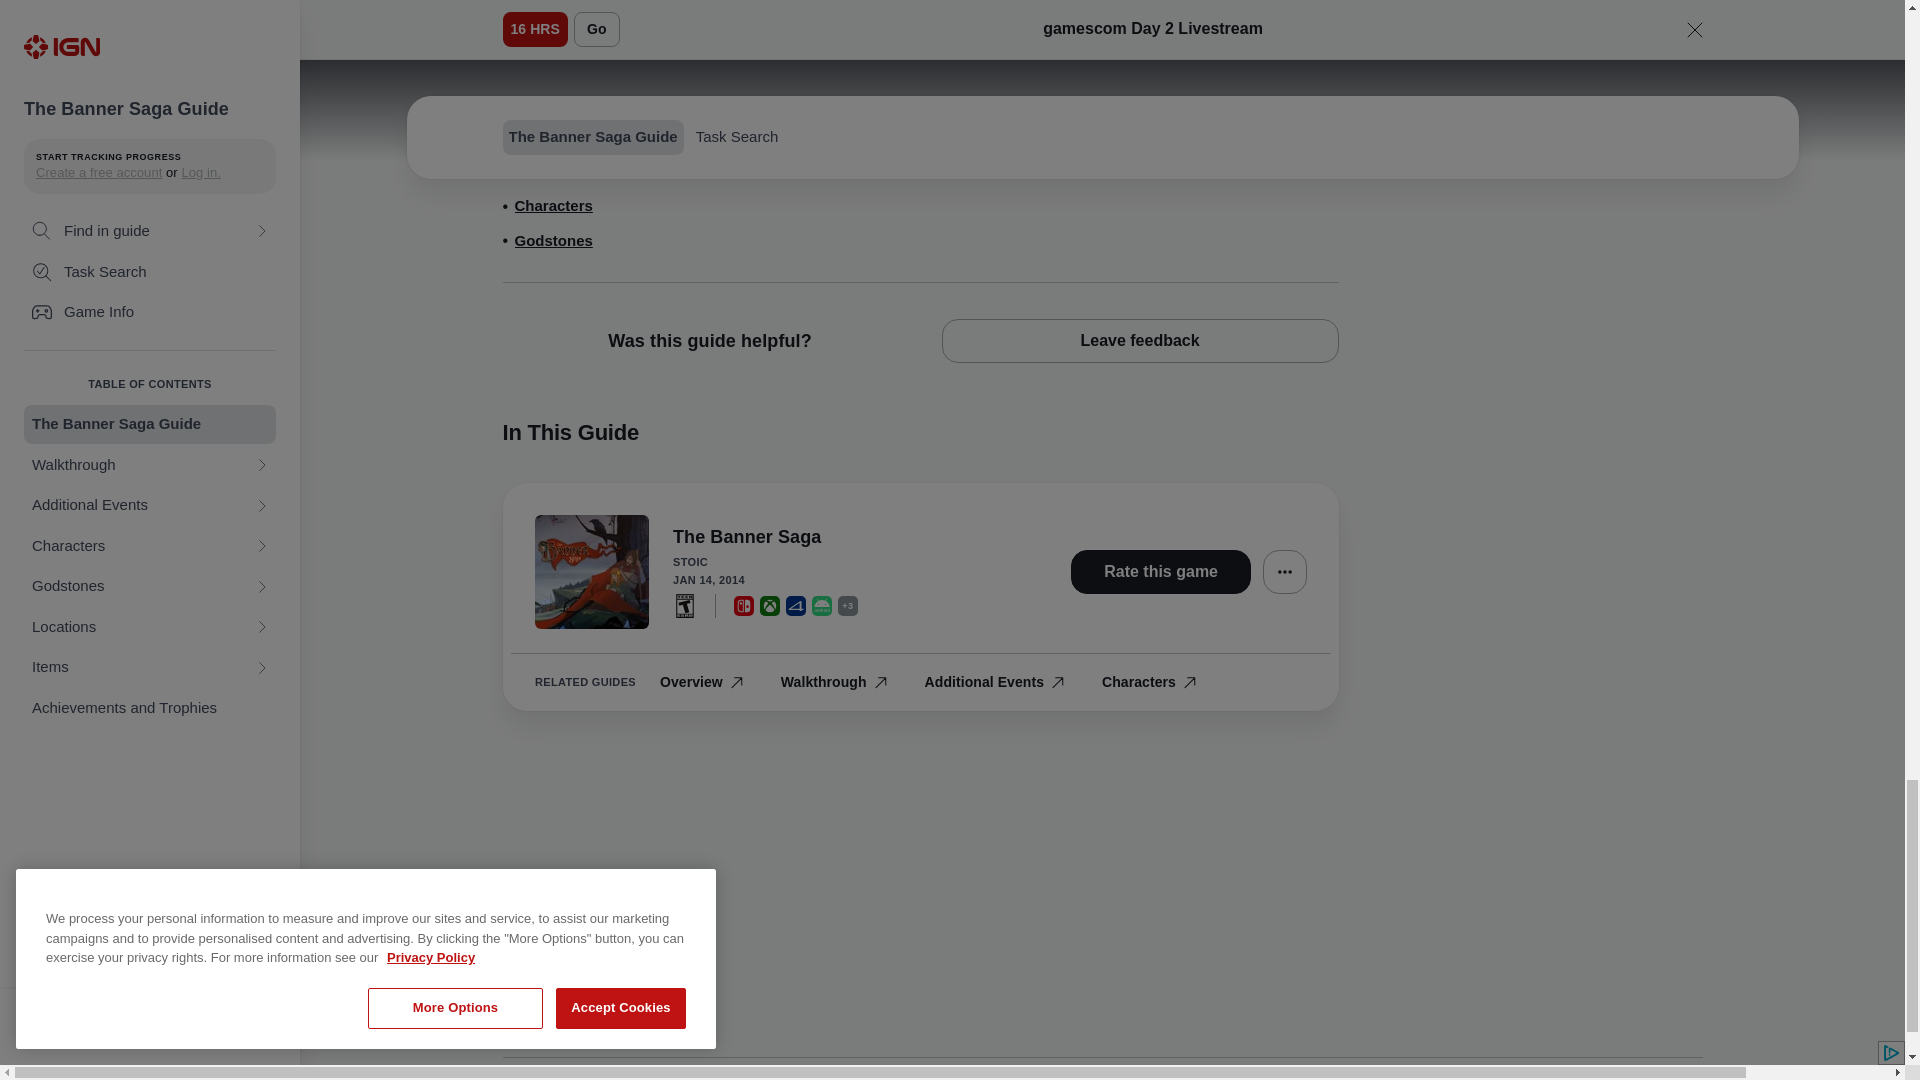 Image resolution: width=1920 pixels, height=1080 pixels. What do you see at coordinates (578, 172) in the screenshot?
I see `Walkthrough` at bounding box center [578, 172].